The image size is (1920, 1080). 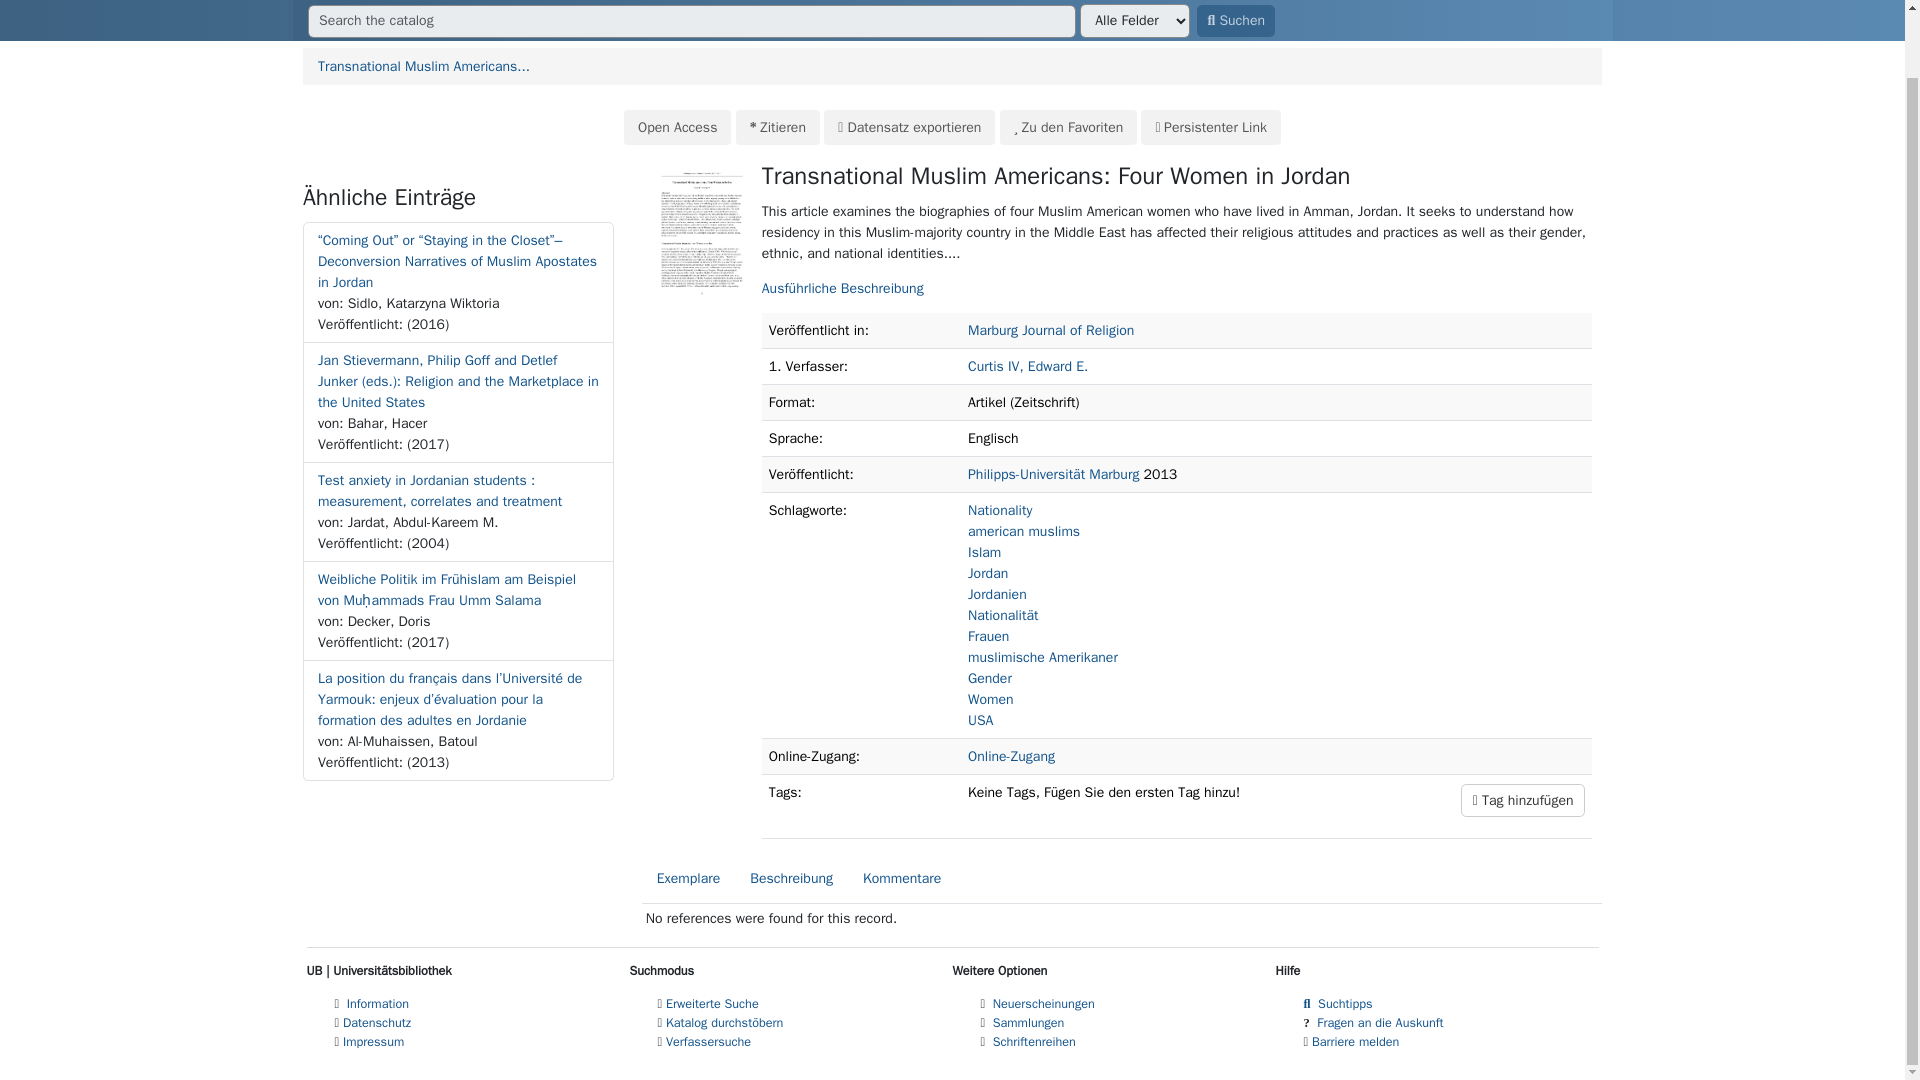 I want to click on american muslims, so click(x=1023, y=531).